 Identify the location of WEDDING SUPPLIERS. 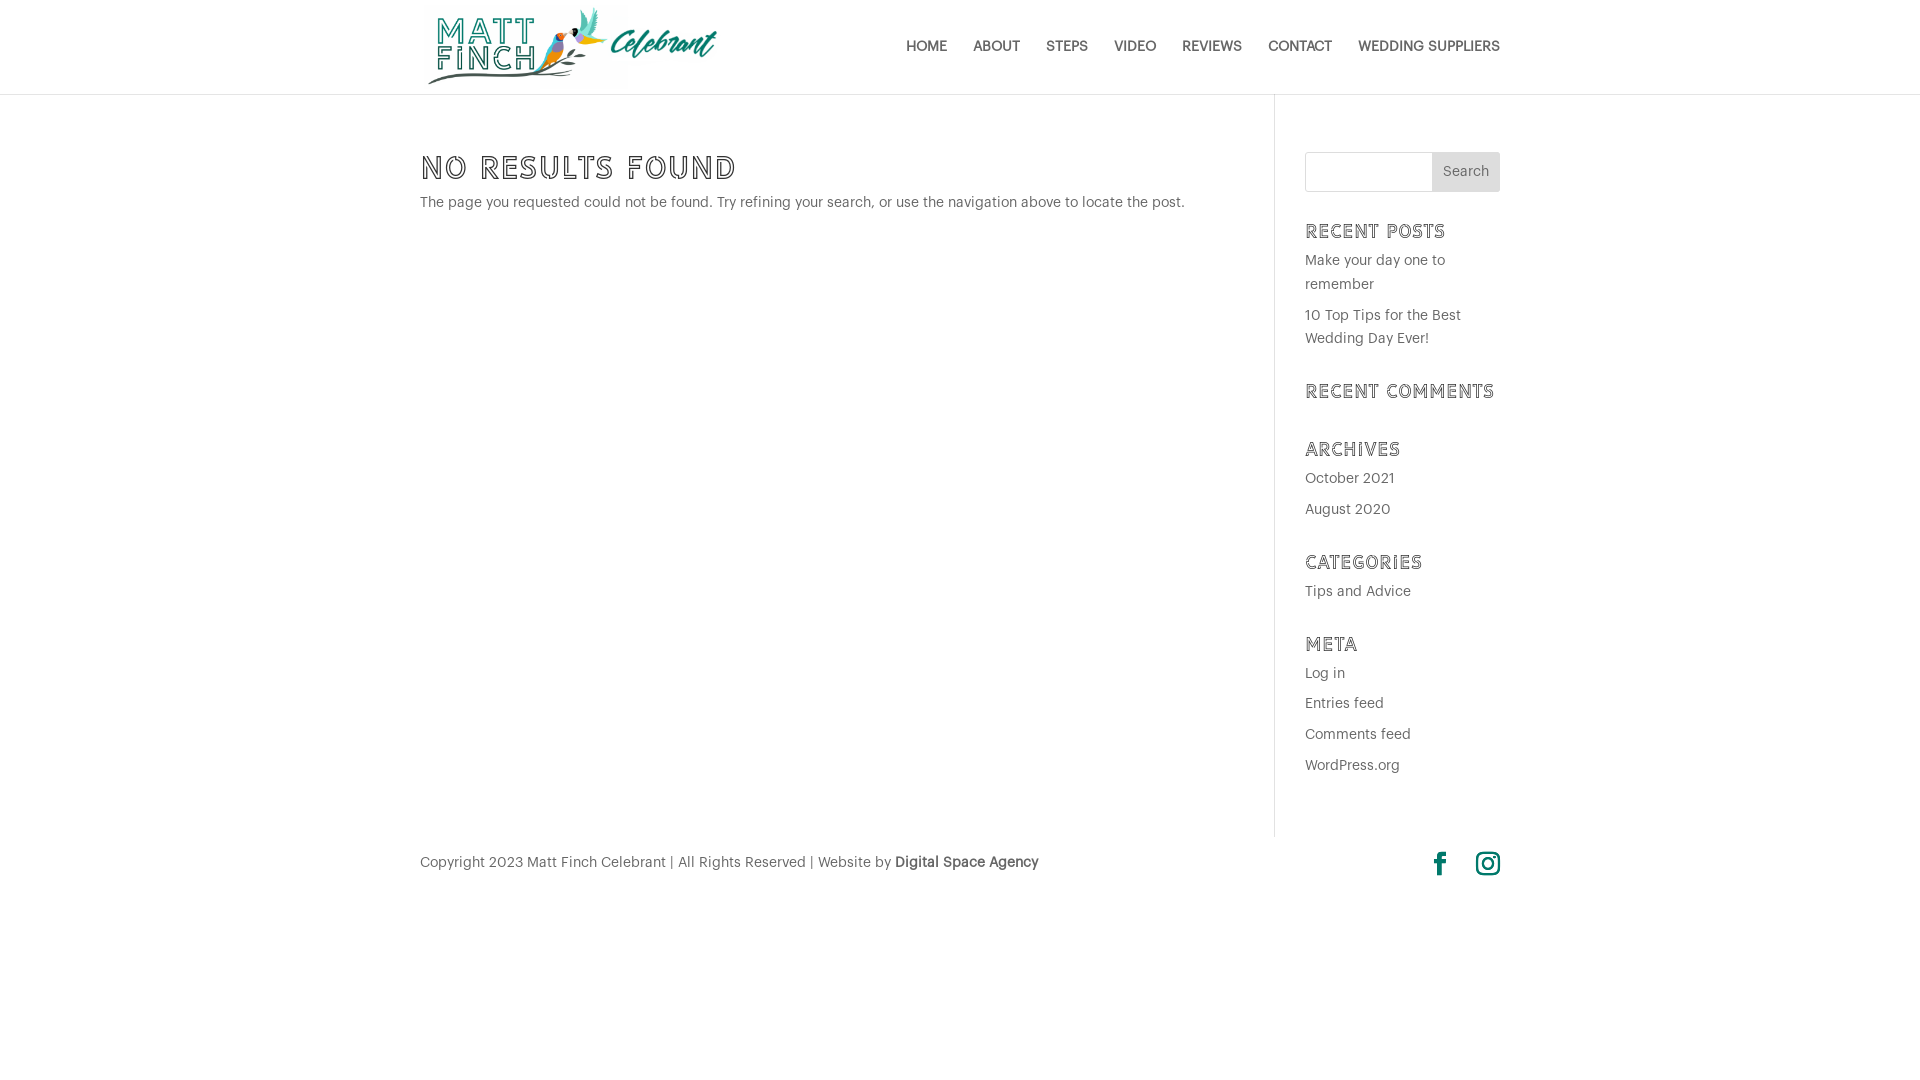
(1429, 67).